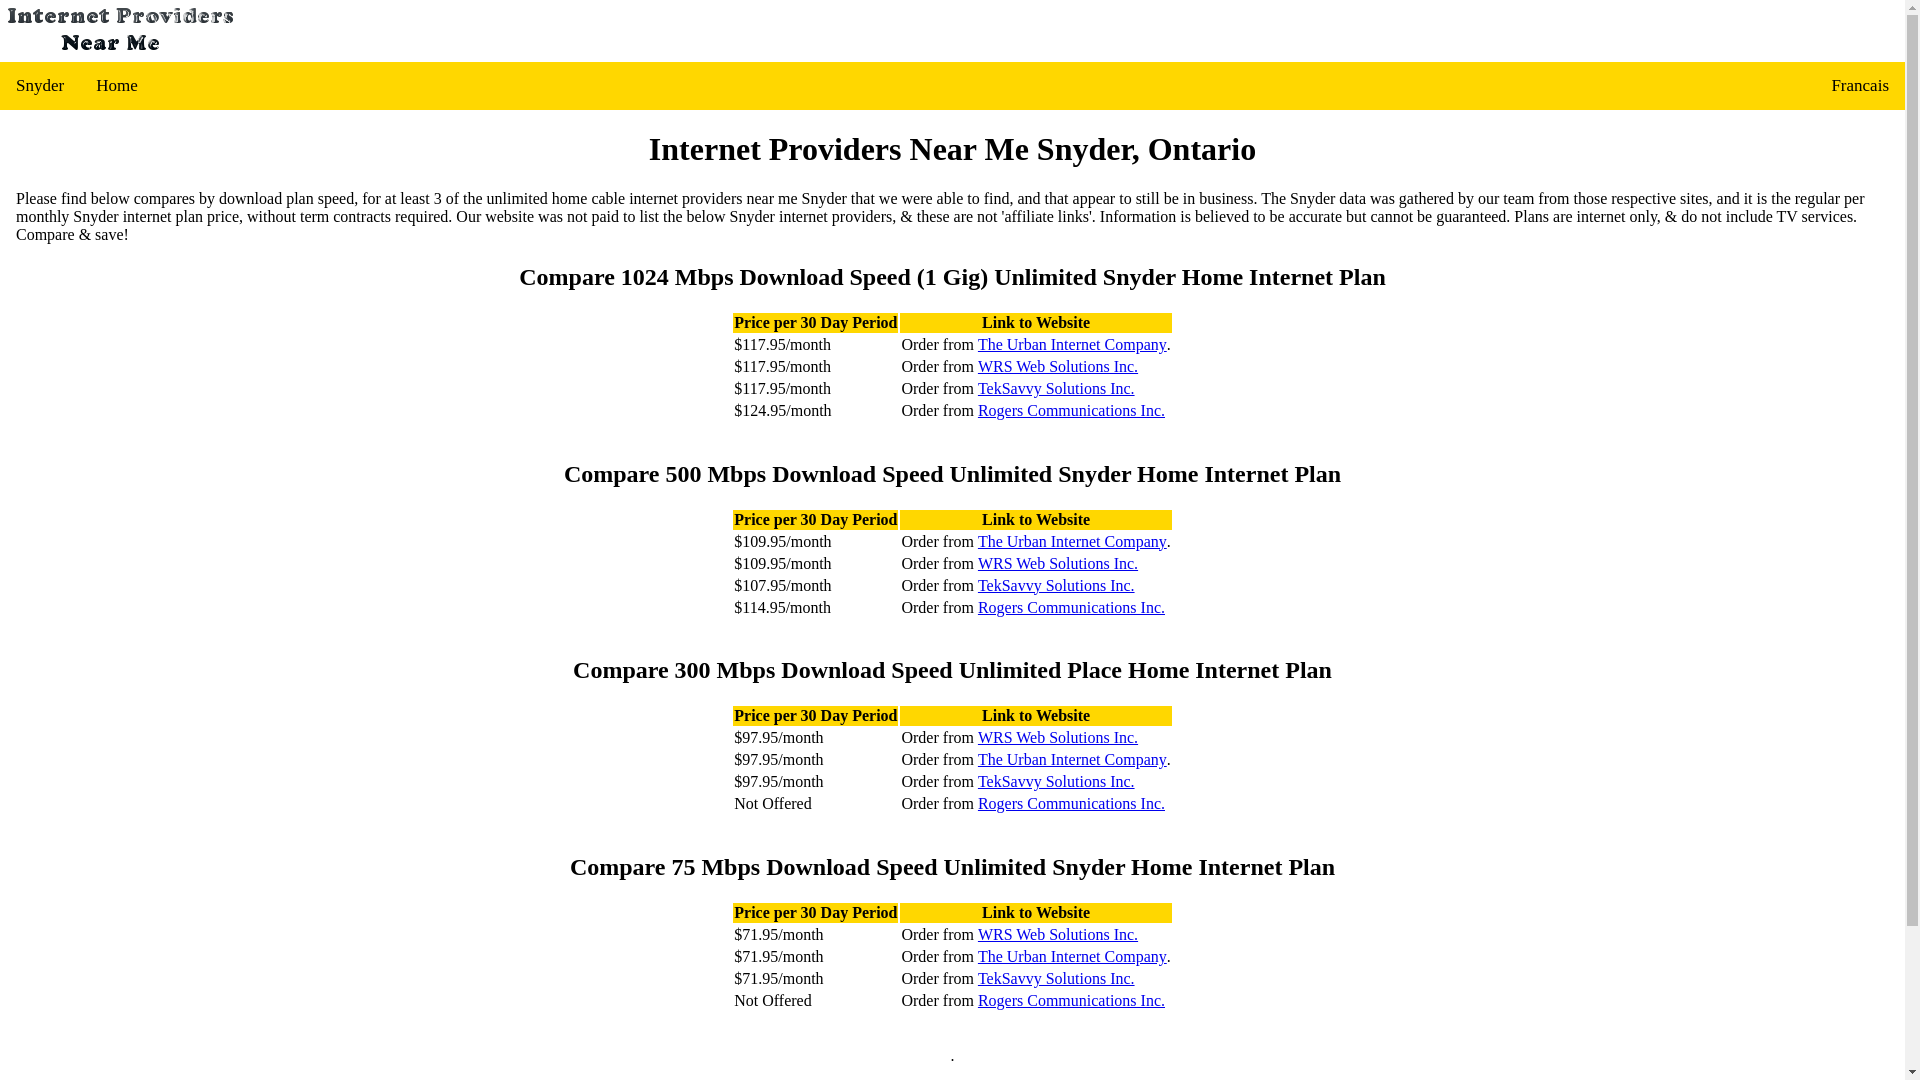  I want to click on WRS Web Solutions Inc., so click(1058, 934).